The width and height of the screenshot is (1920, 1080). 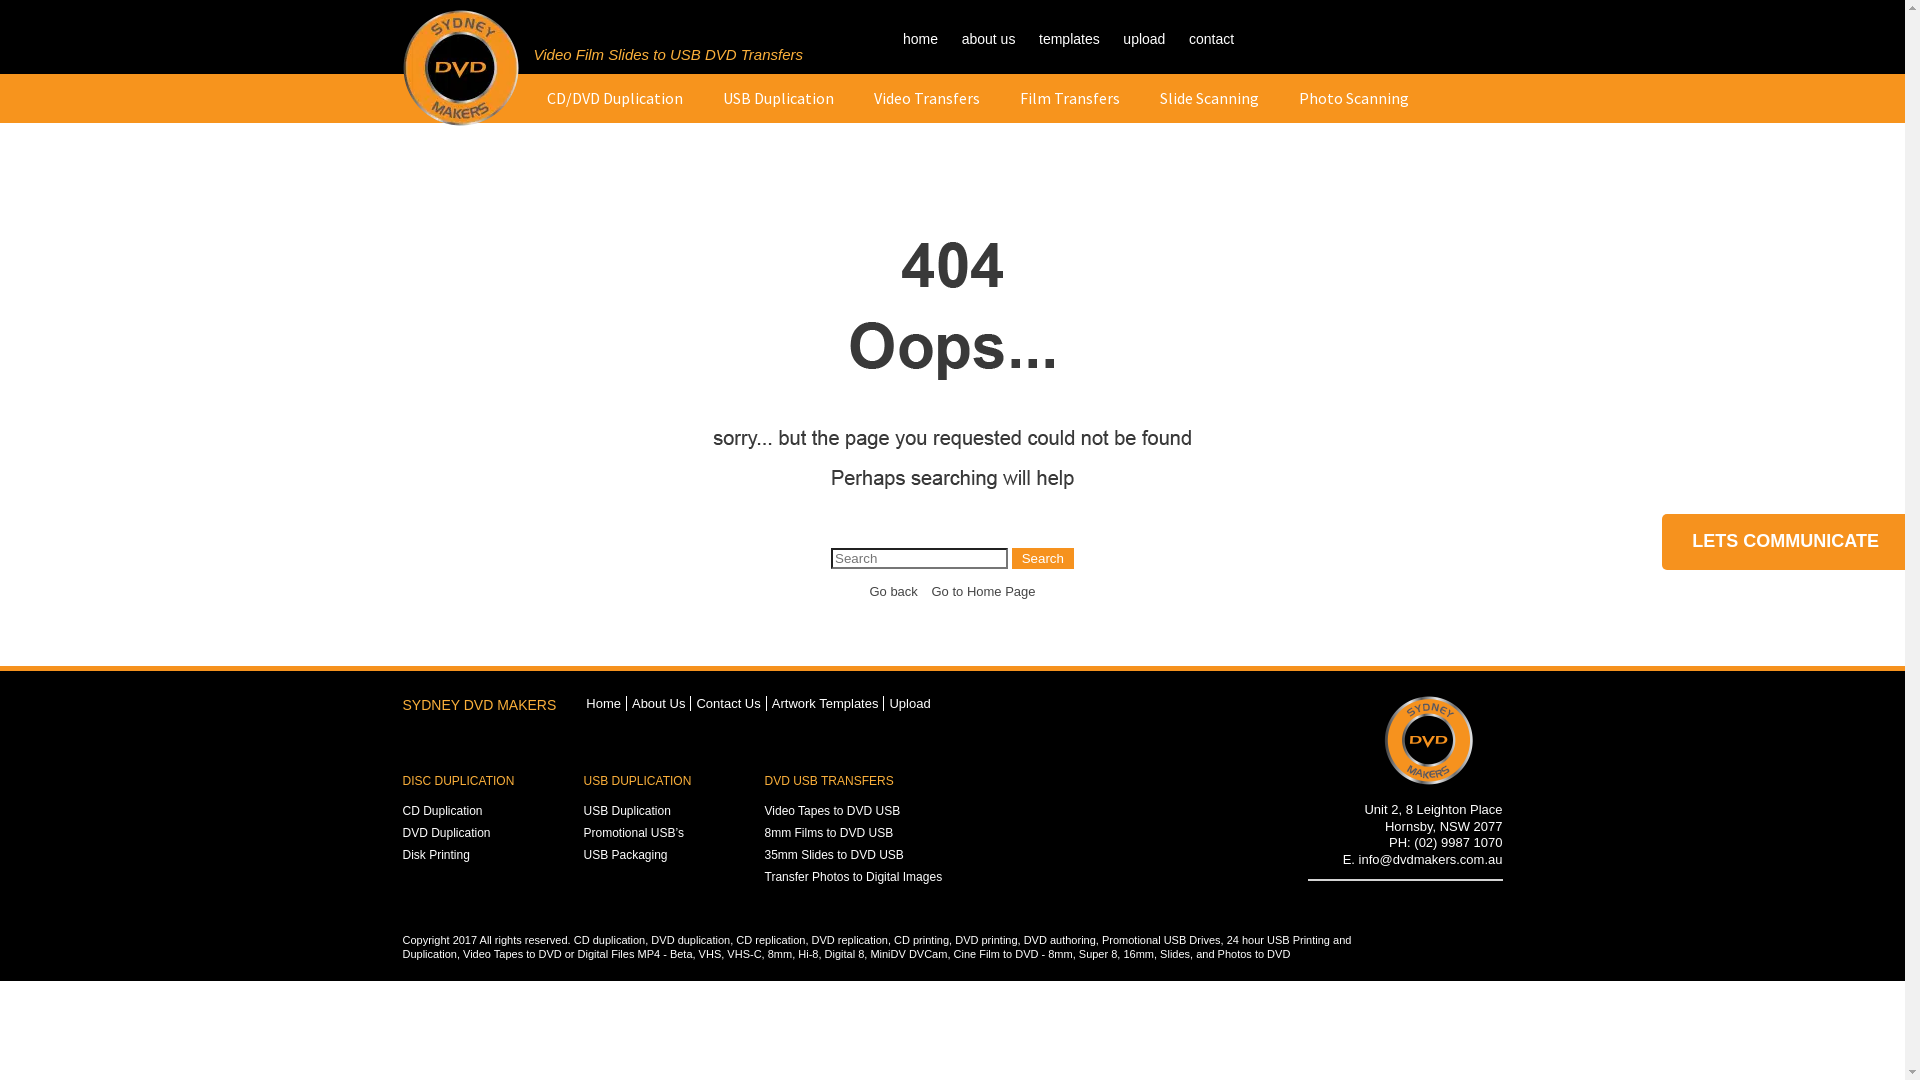 I want to click on DVD Duplication, so click(x=446, y=833).